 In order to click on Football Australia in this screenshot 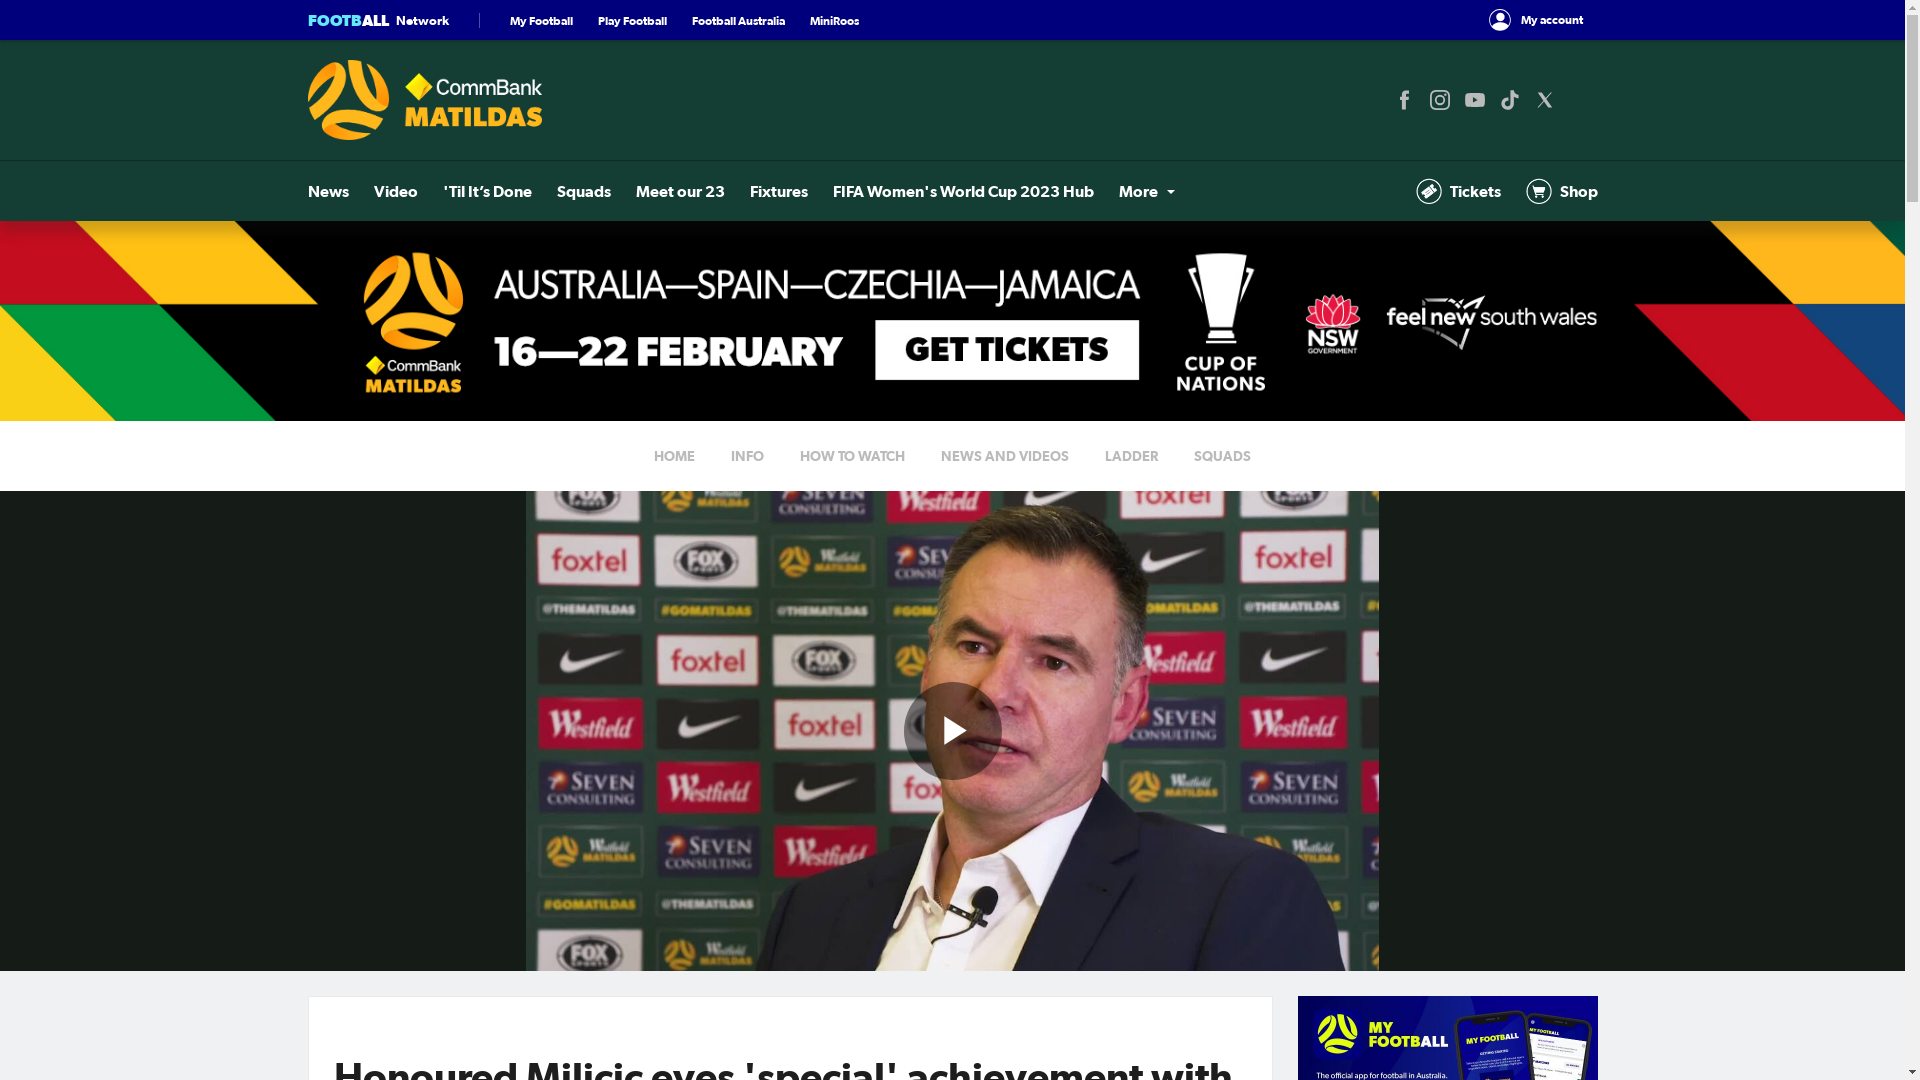, I will do `click(738, 20)`.